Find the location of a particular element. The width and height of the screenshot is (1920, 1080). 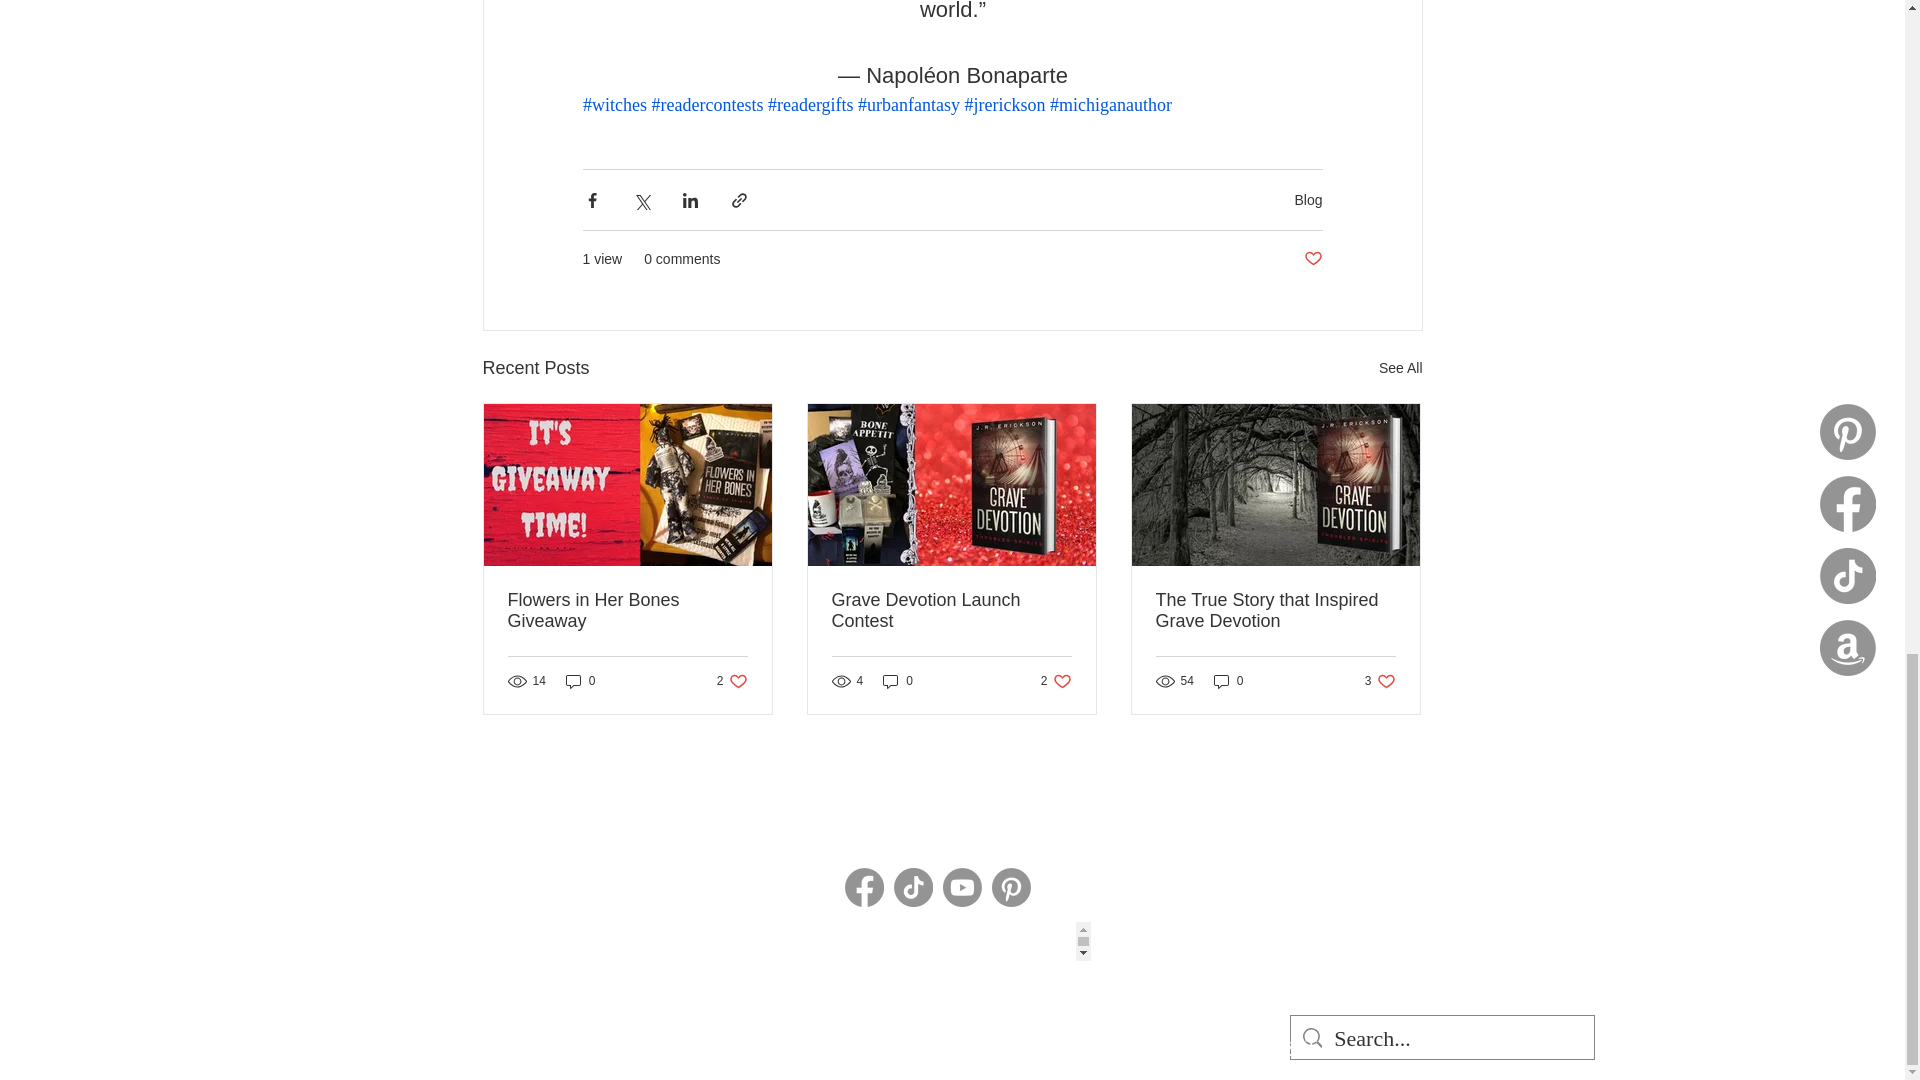

See All is located at coordinates (1400, 368).